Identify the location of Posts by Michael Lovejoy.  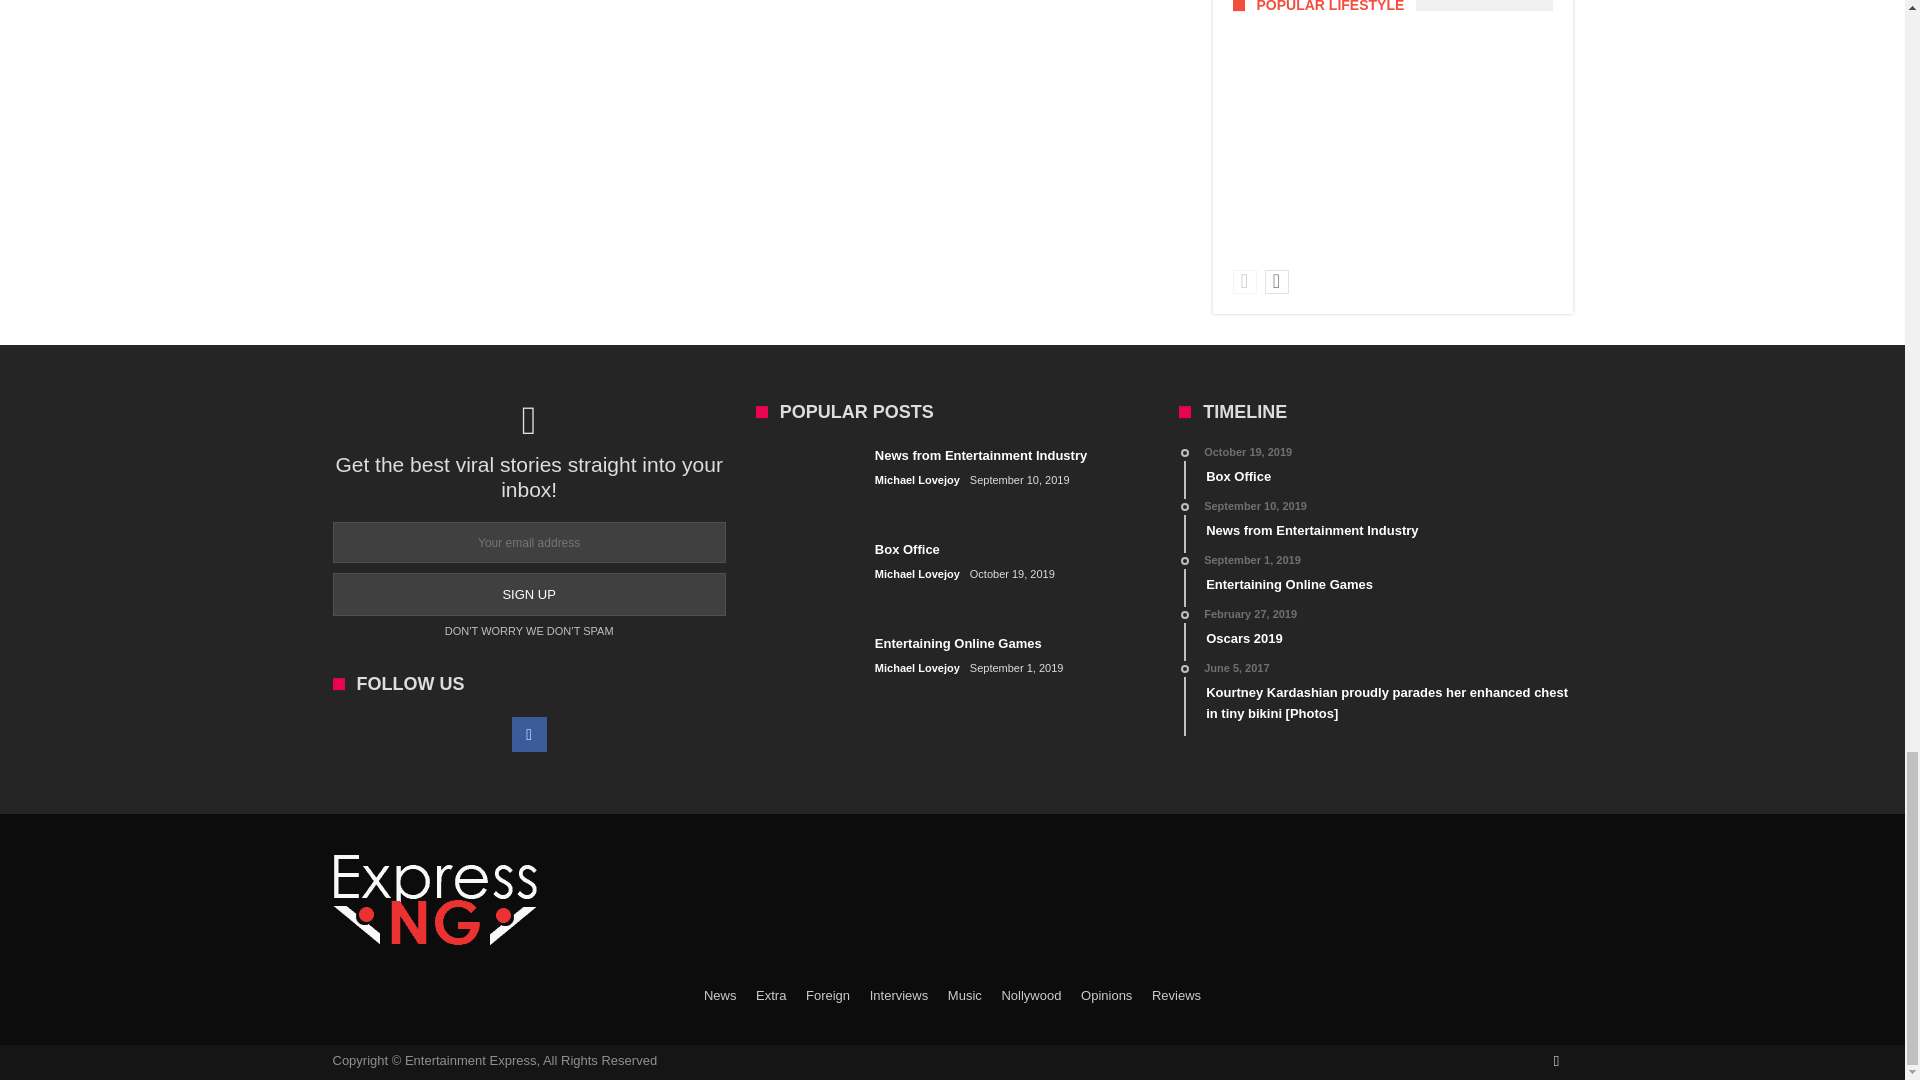
(918, 574).